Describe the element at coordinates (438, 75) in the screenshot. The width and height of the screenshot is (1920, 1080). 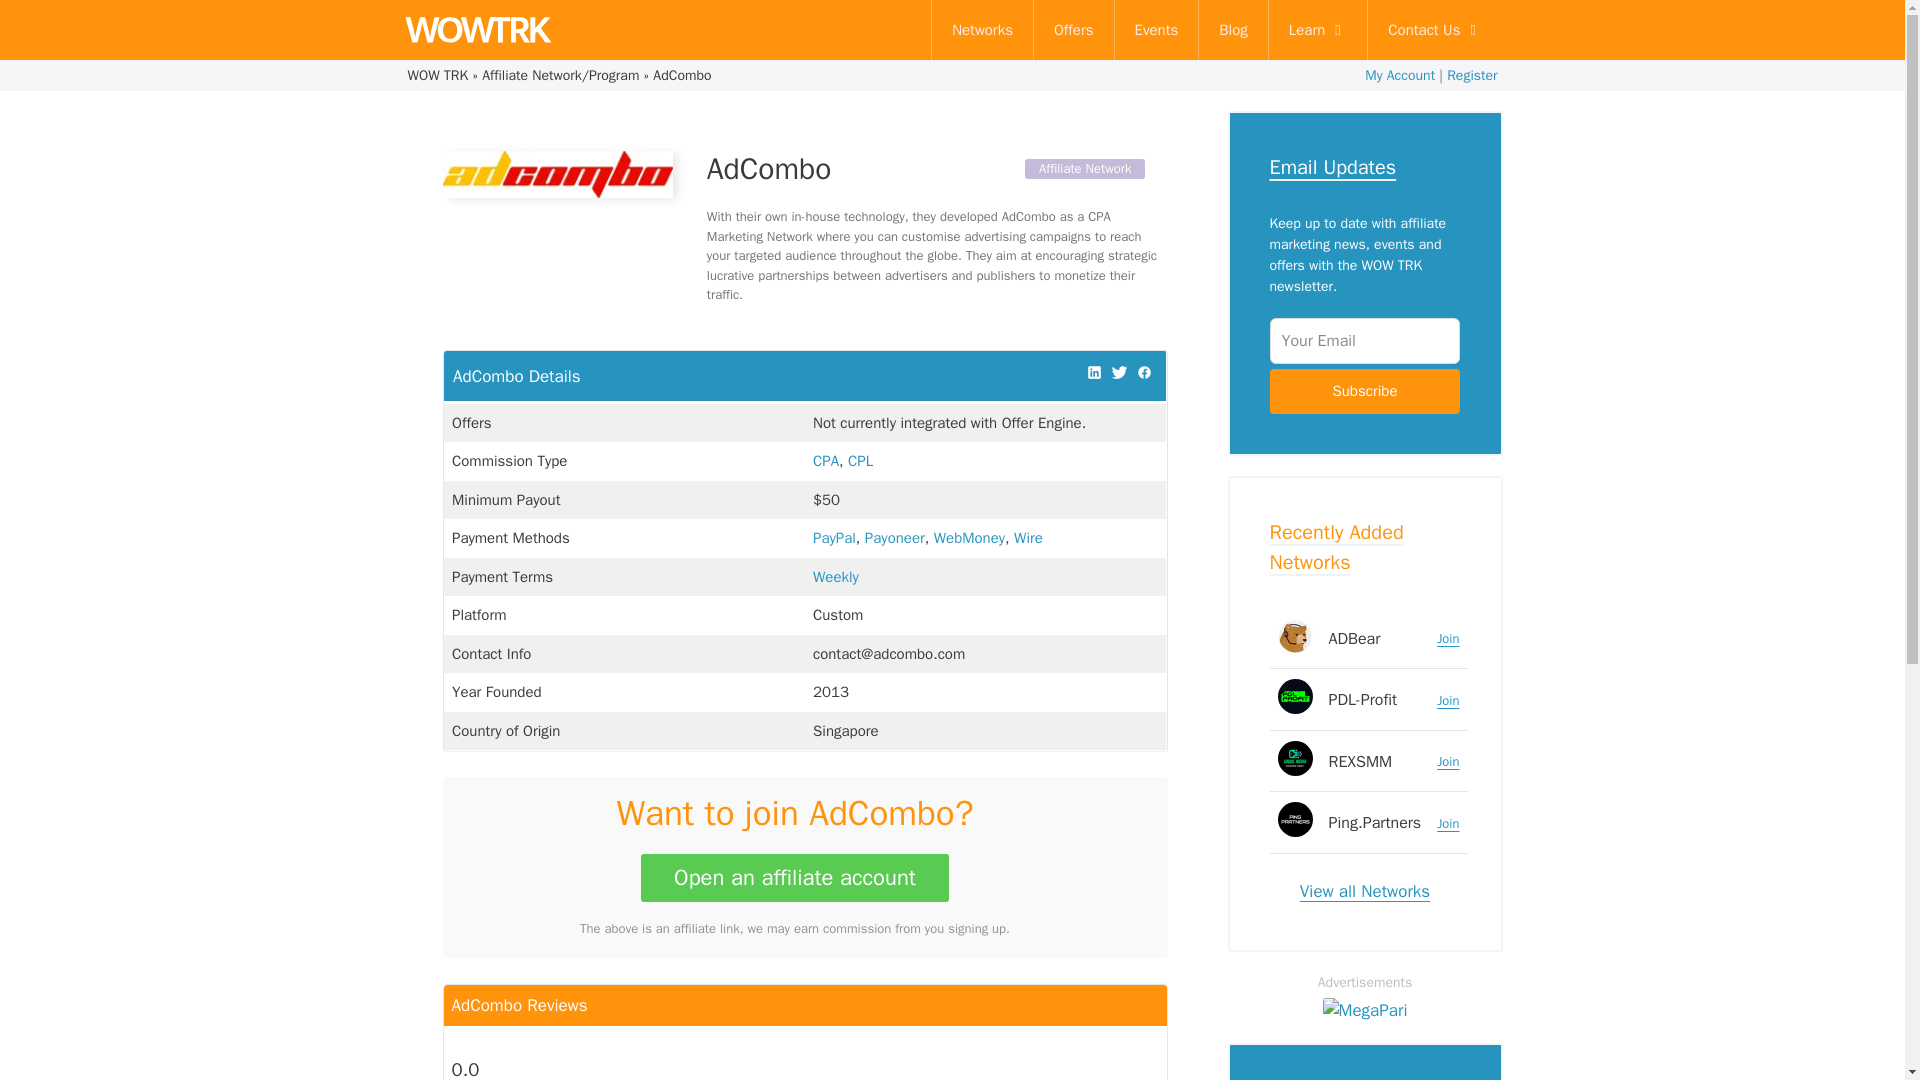
I see `WOW TRK` at that location.